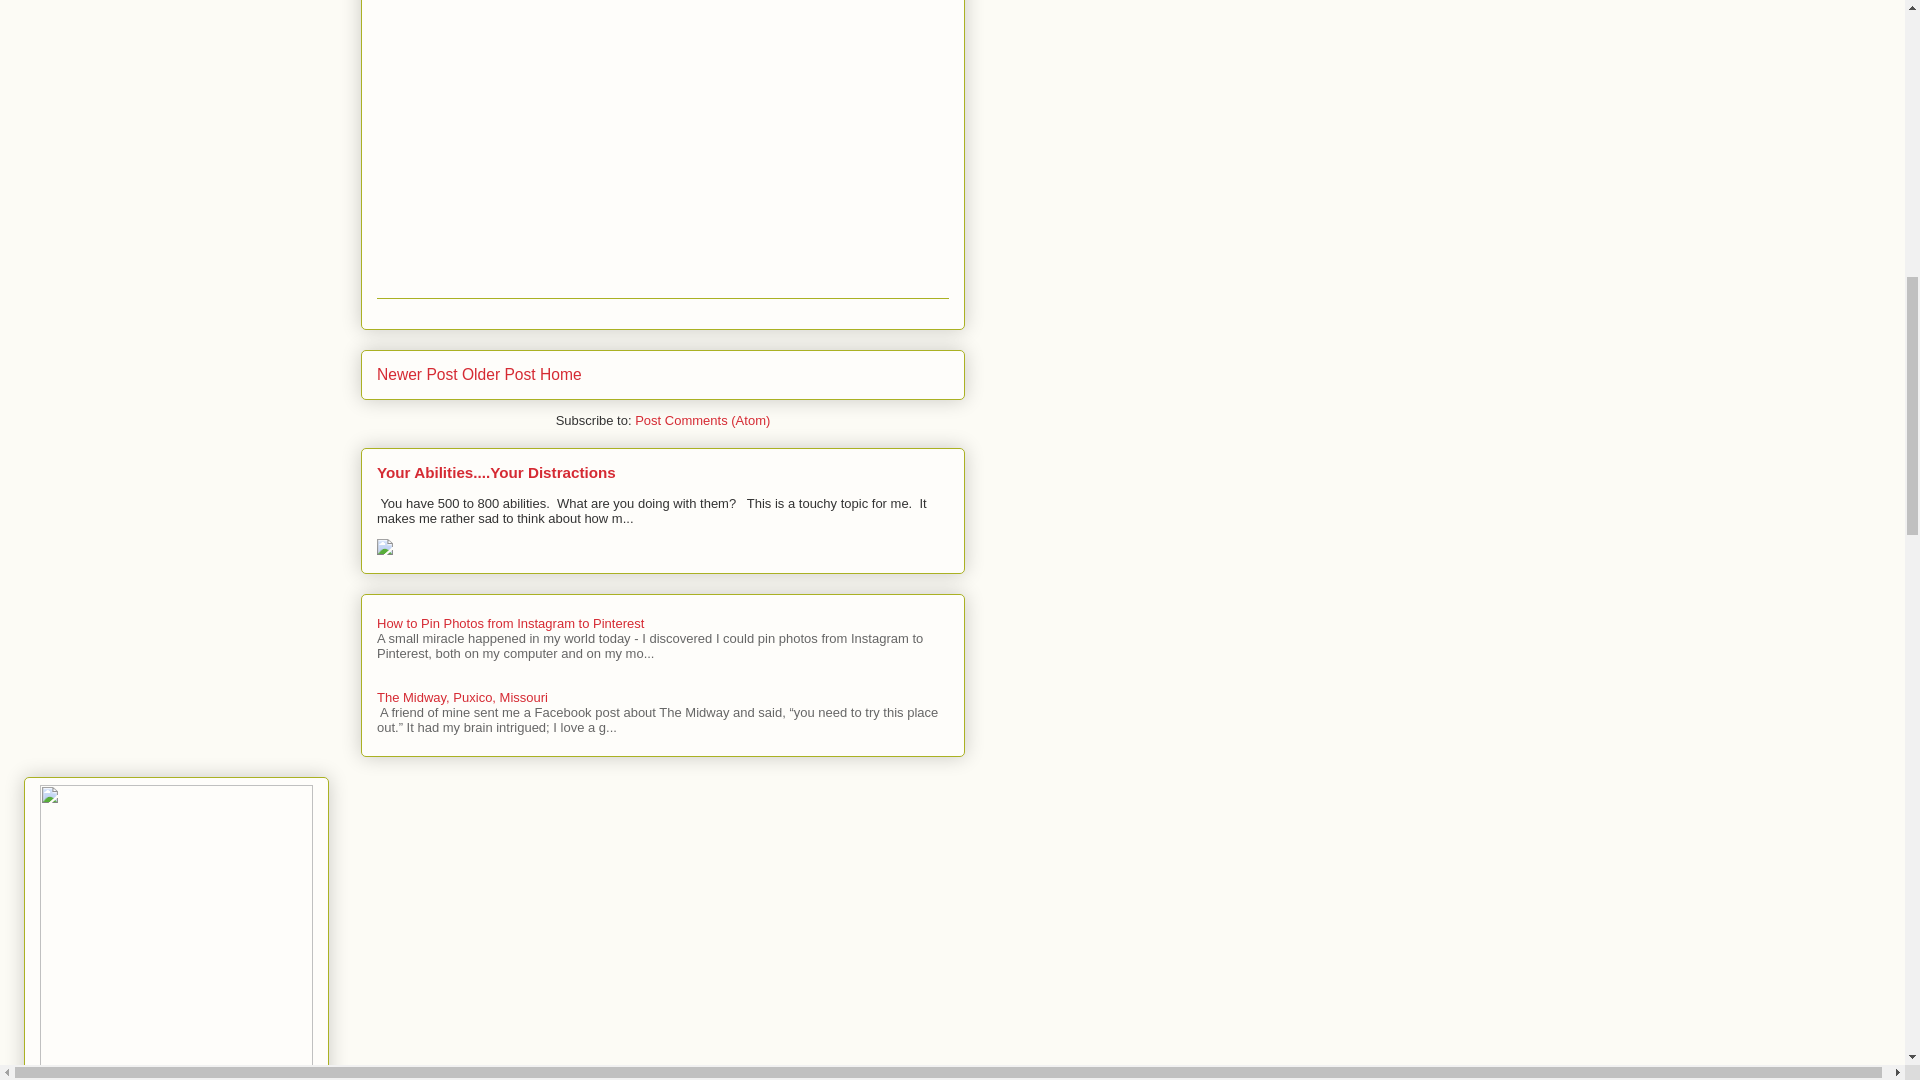 This screenshot has height=1080, width=1920. What do you see at coordinates (498, 374) in the screenshot?
I see `Older Post` at bounding box center [498, 374].